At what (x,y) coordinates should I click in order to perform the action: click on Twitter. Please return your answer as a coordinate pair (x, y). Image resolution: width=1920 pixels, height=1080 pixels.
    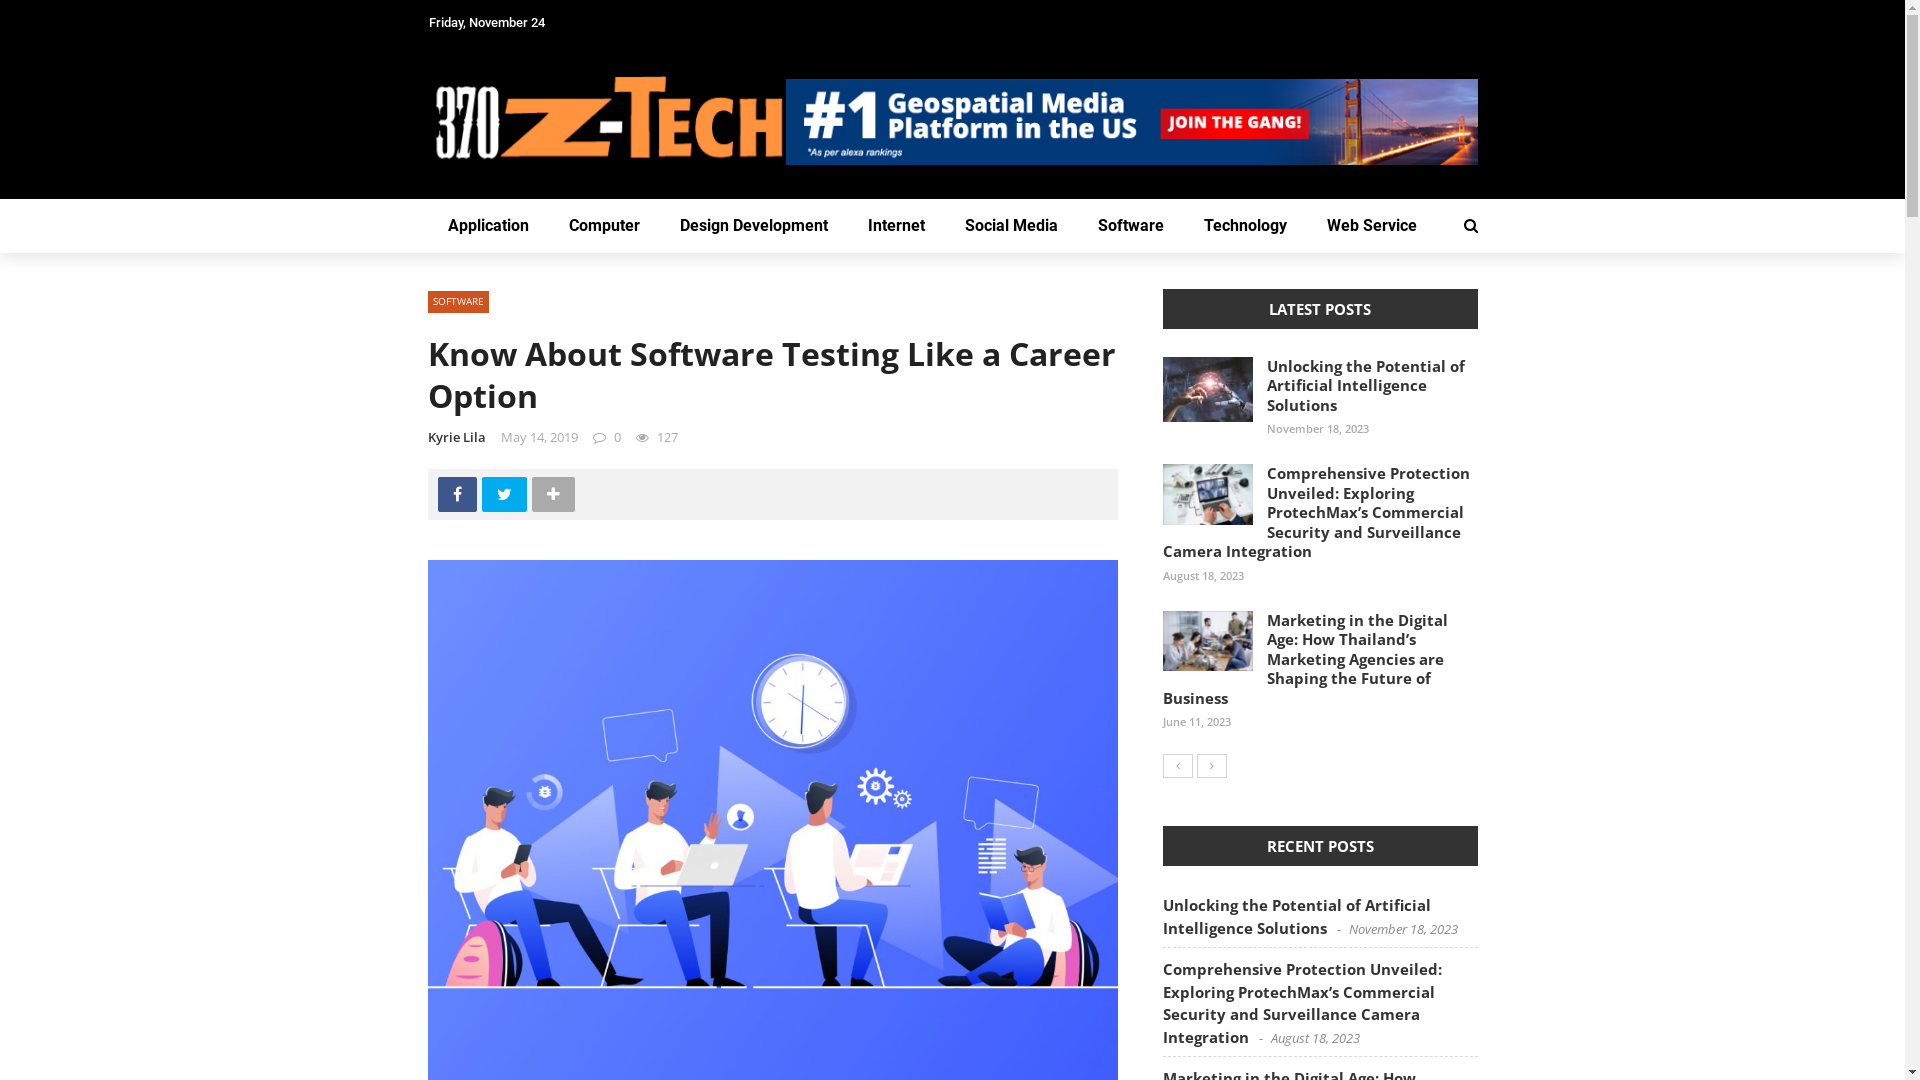
    Looking at the image, I should click on (504, 494).